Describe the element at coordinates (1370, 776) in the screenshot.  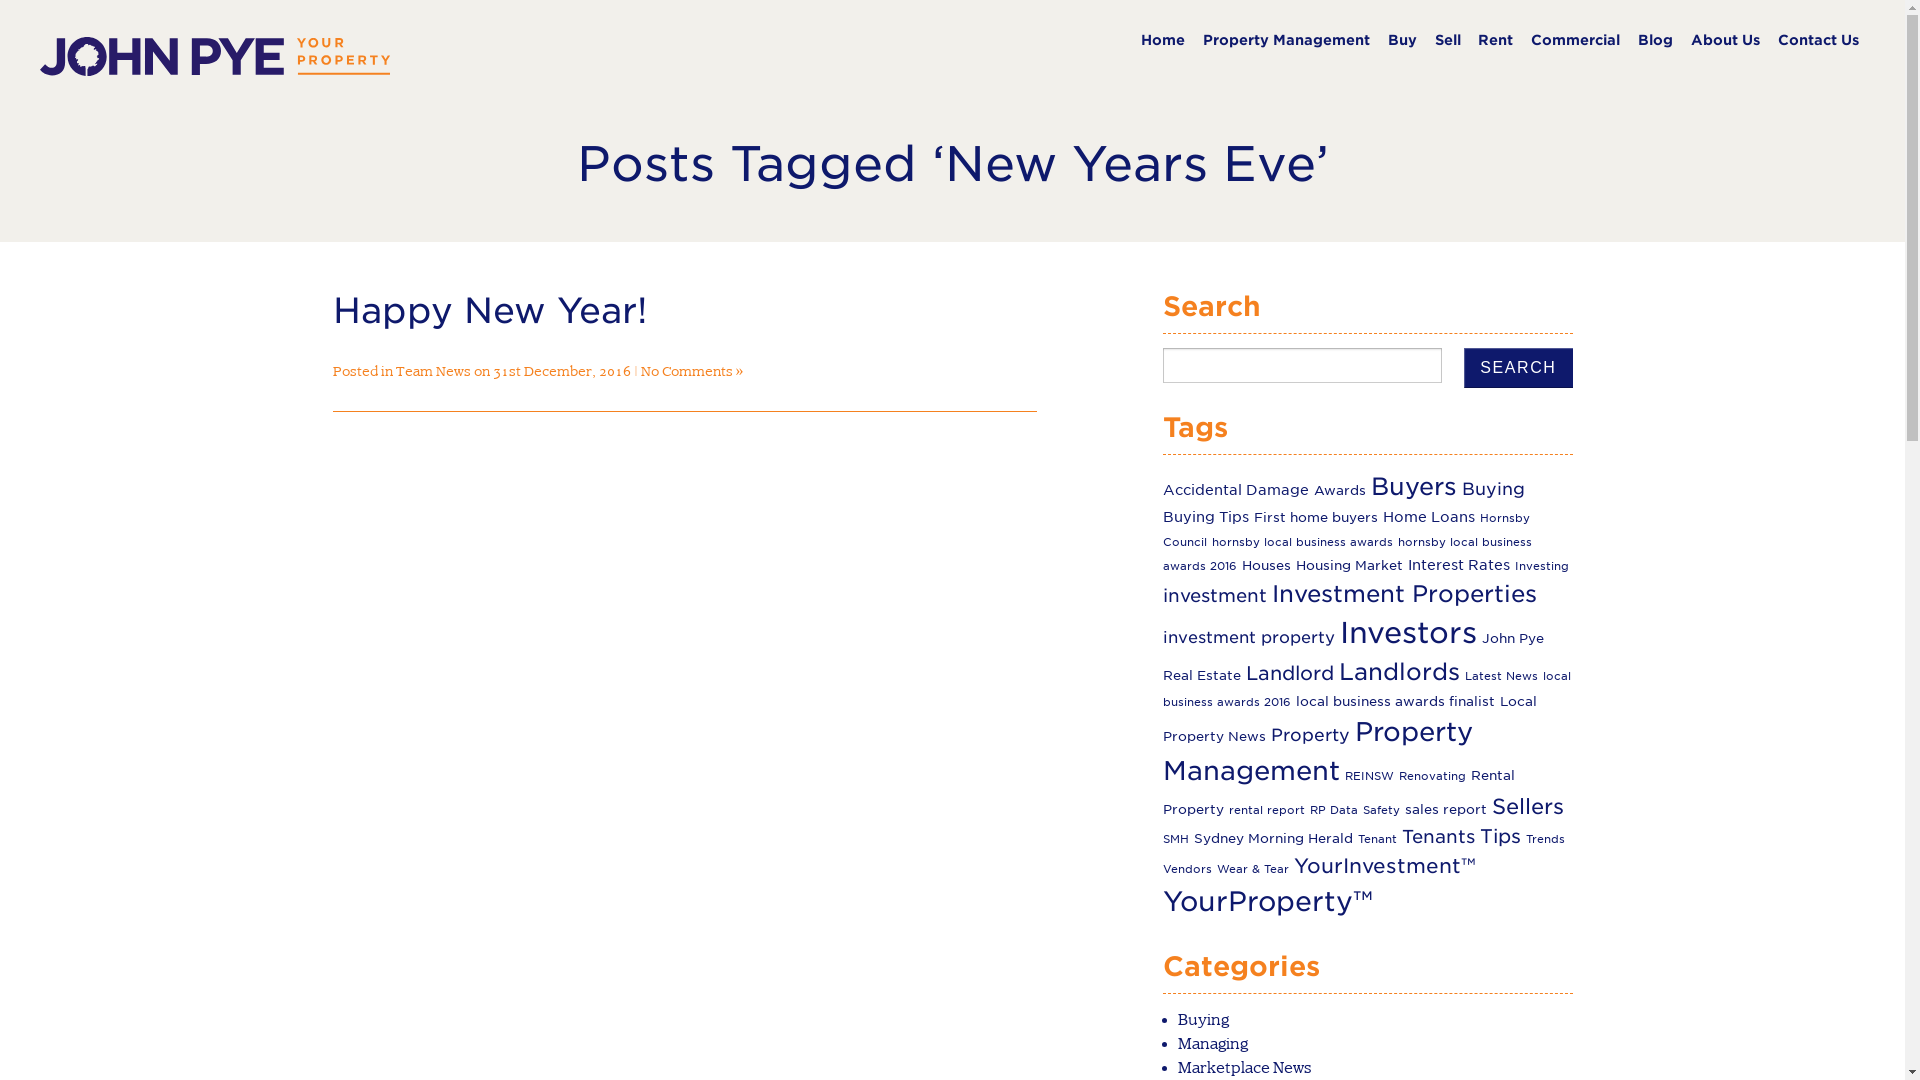
I see `REINSW` at that location.